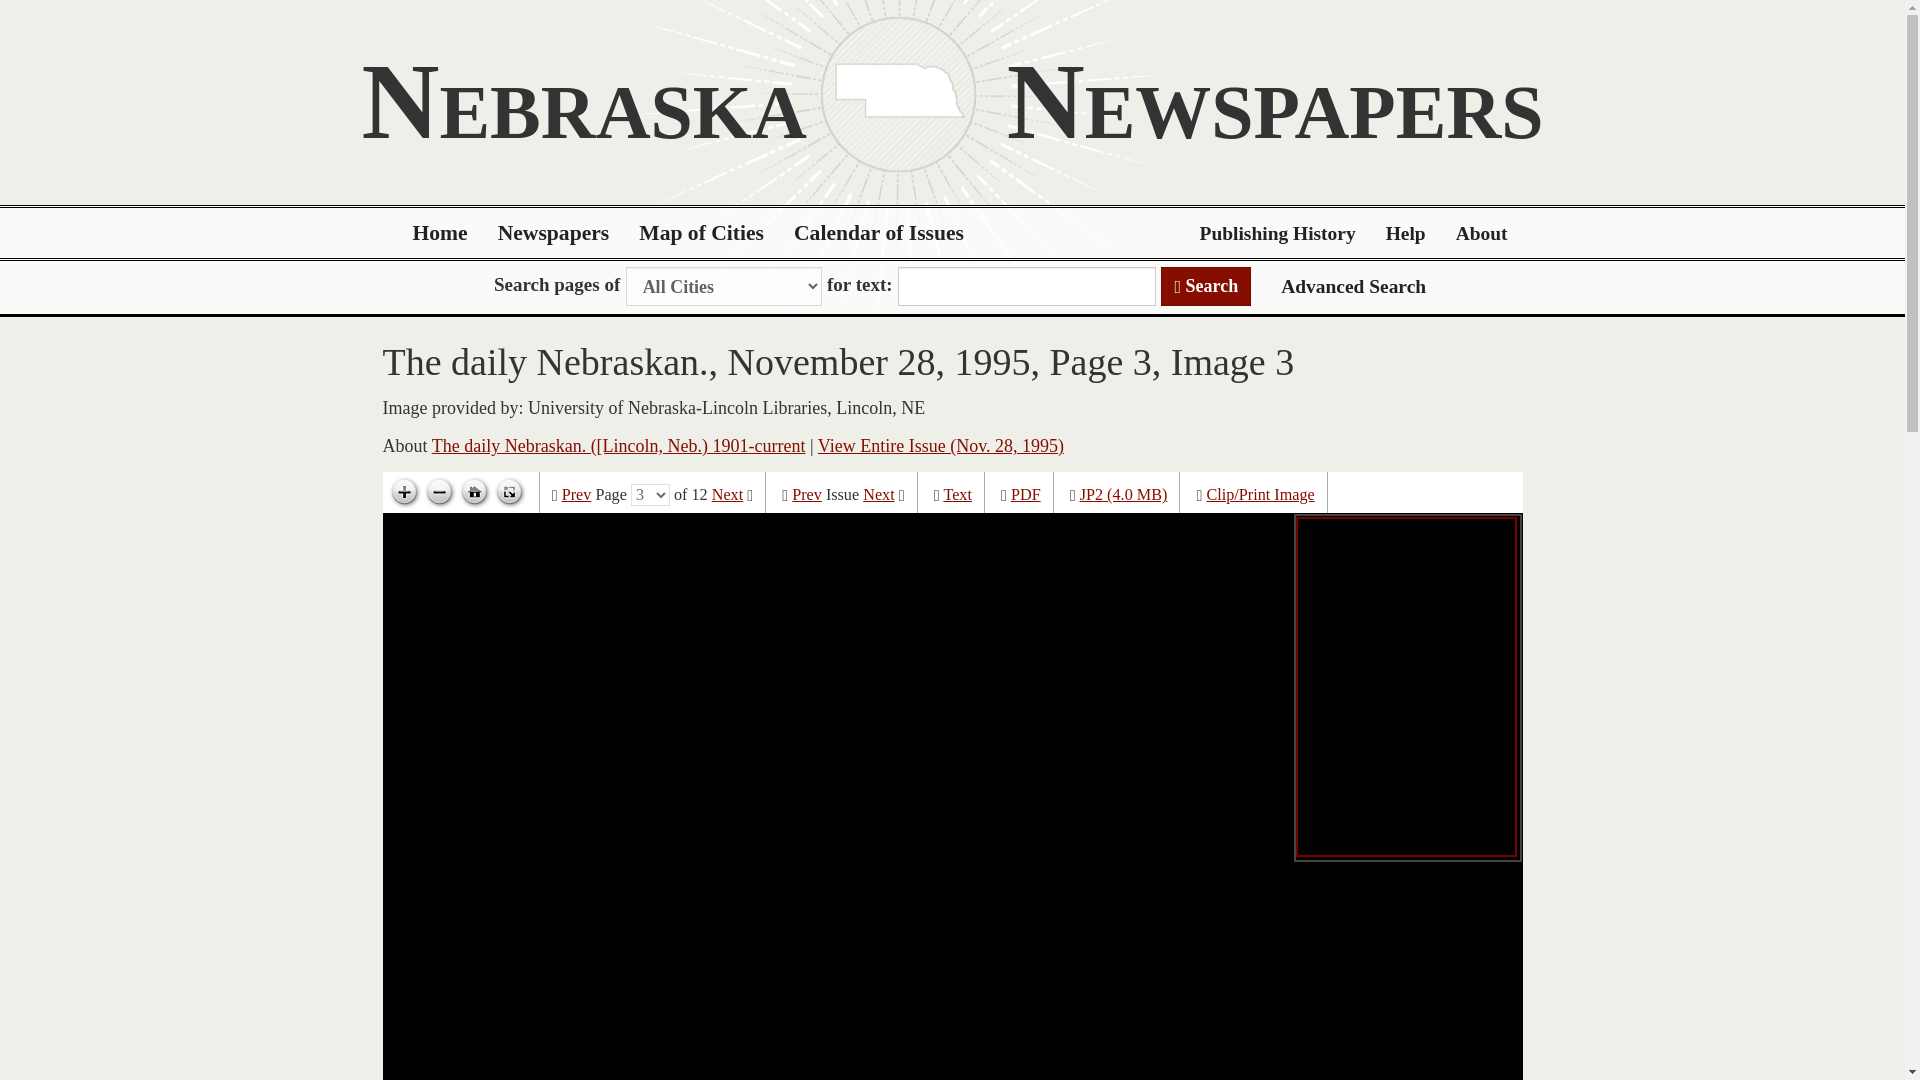 The image size is (1920, 1080). Describe the element at coordinates (879, 233) in the screenshot. I see `Calendar of Issues` at that location.